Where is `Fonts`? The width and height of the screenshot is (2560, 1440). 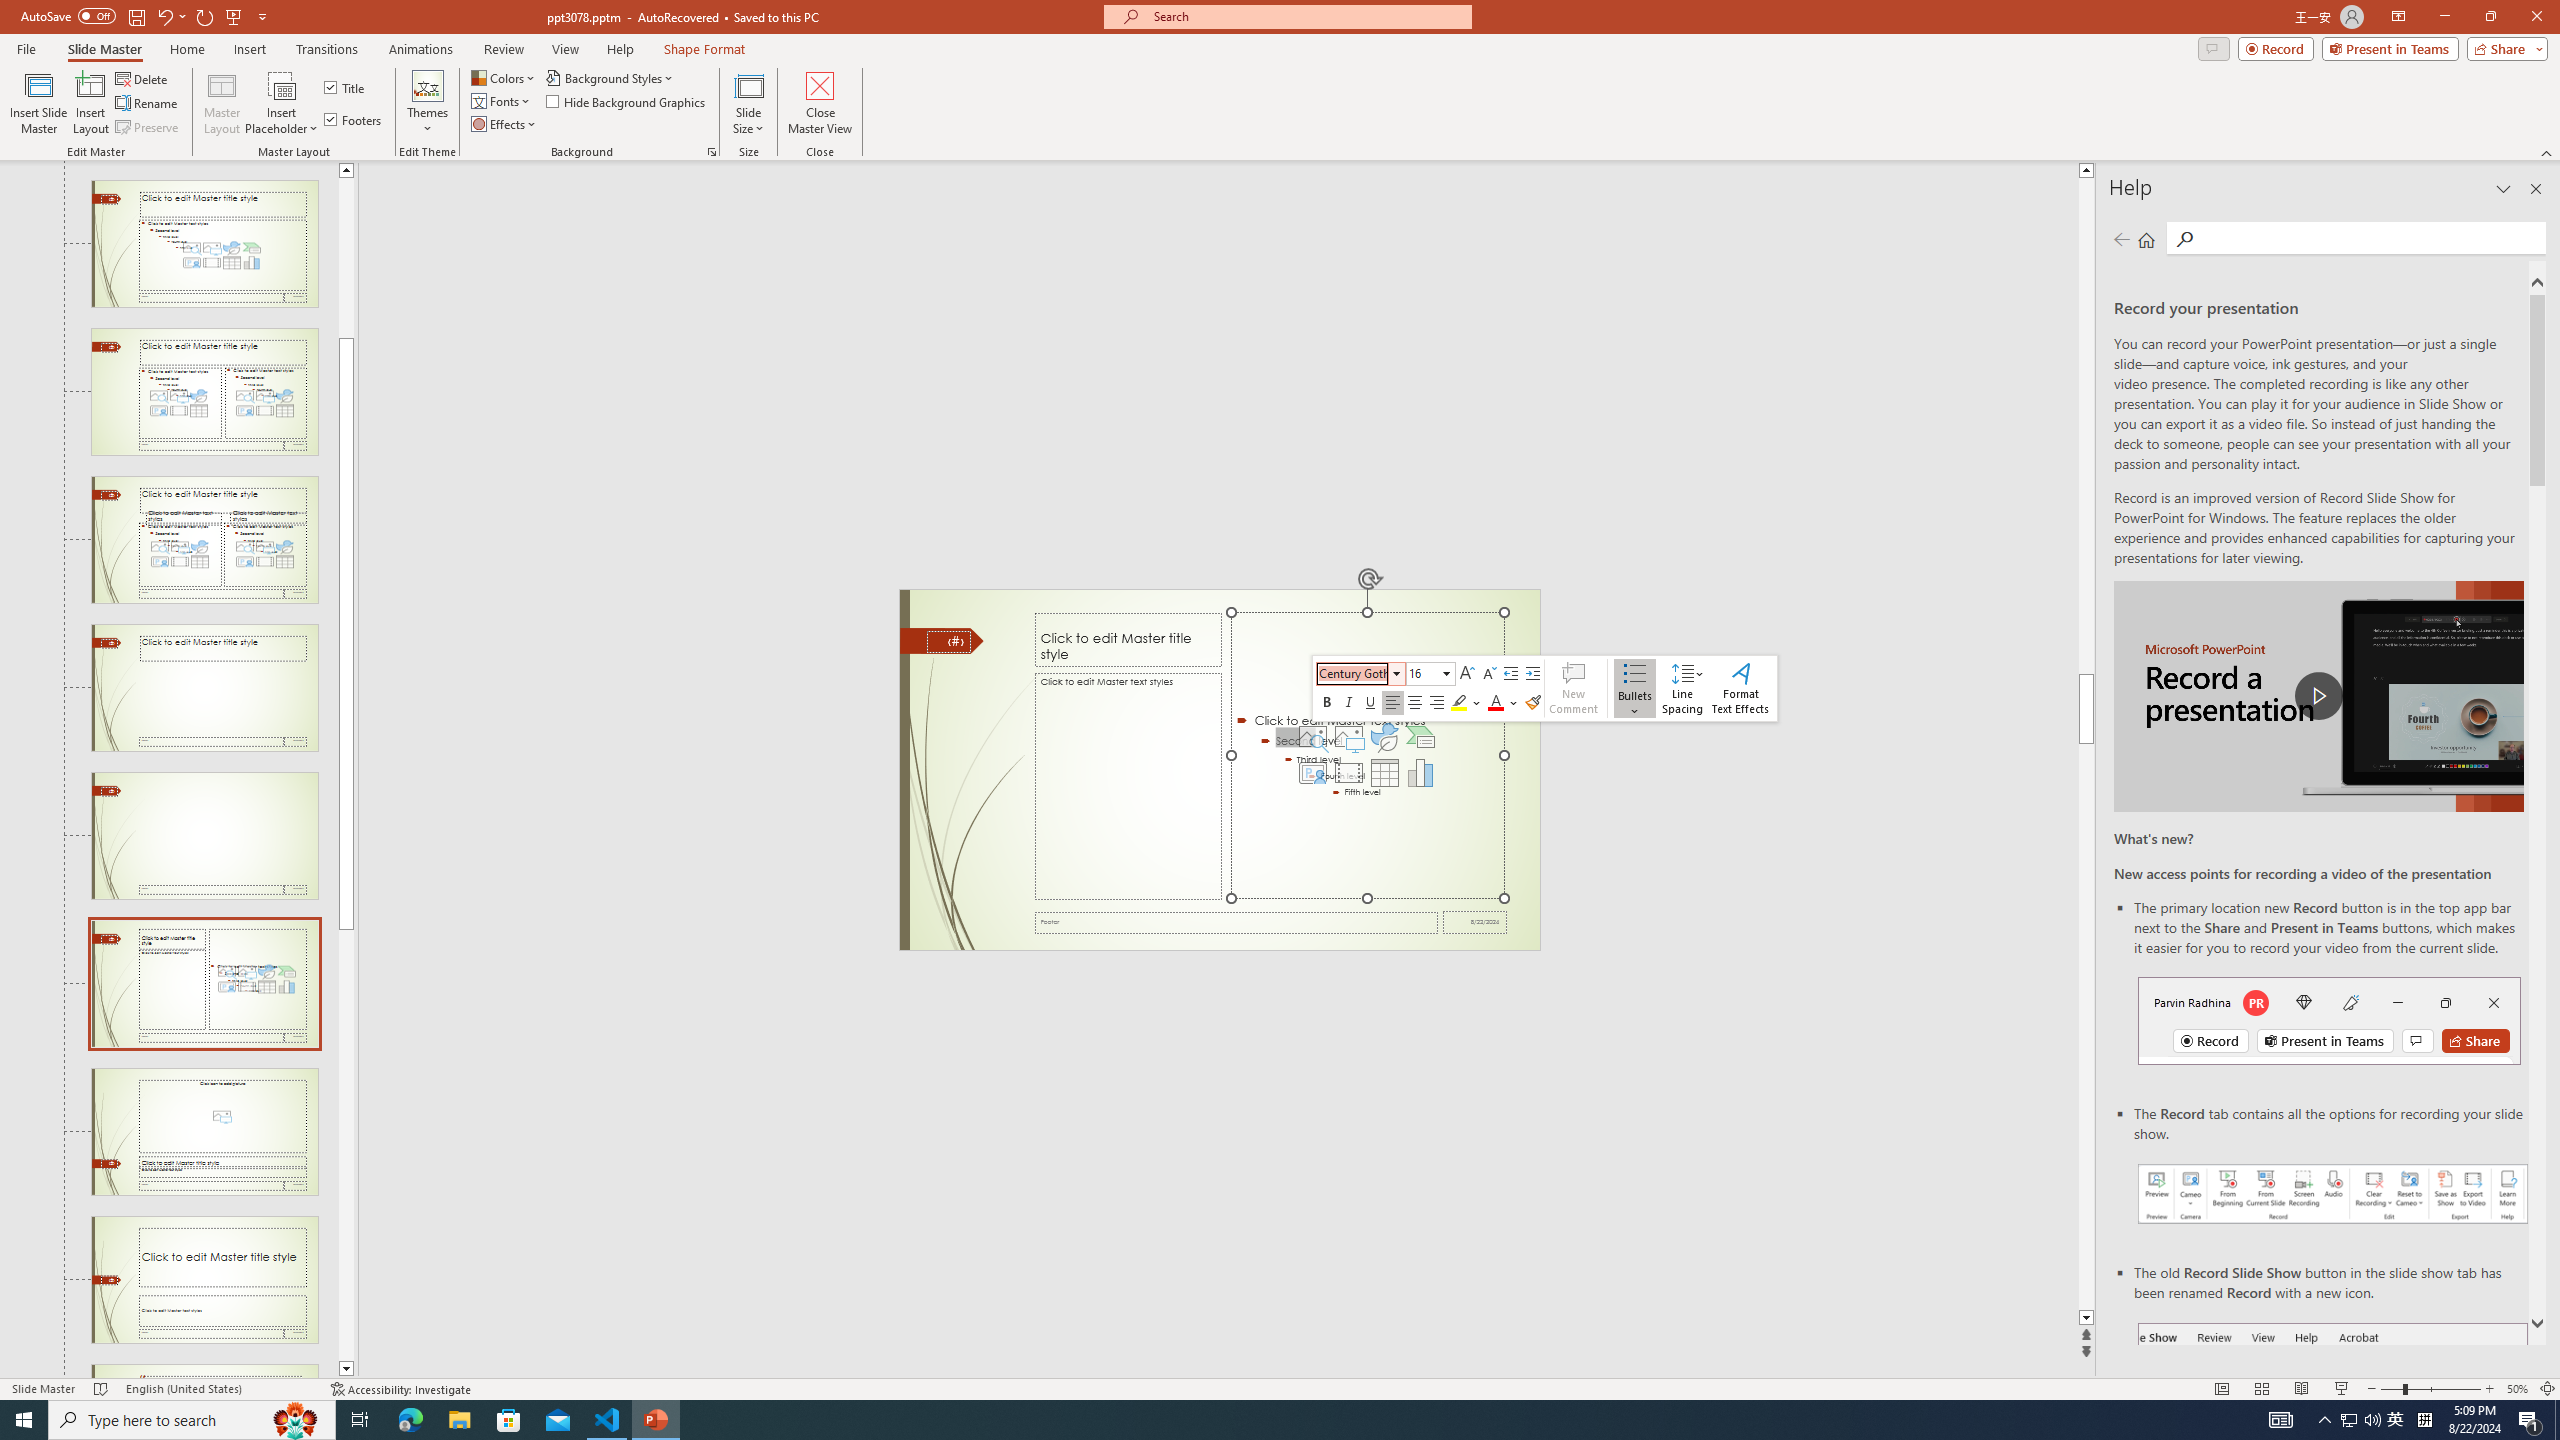 Fonts is located at coordinates (502, 100).